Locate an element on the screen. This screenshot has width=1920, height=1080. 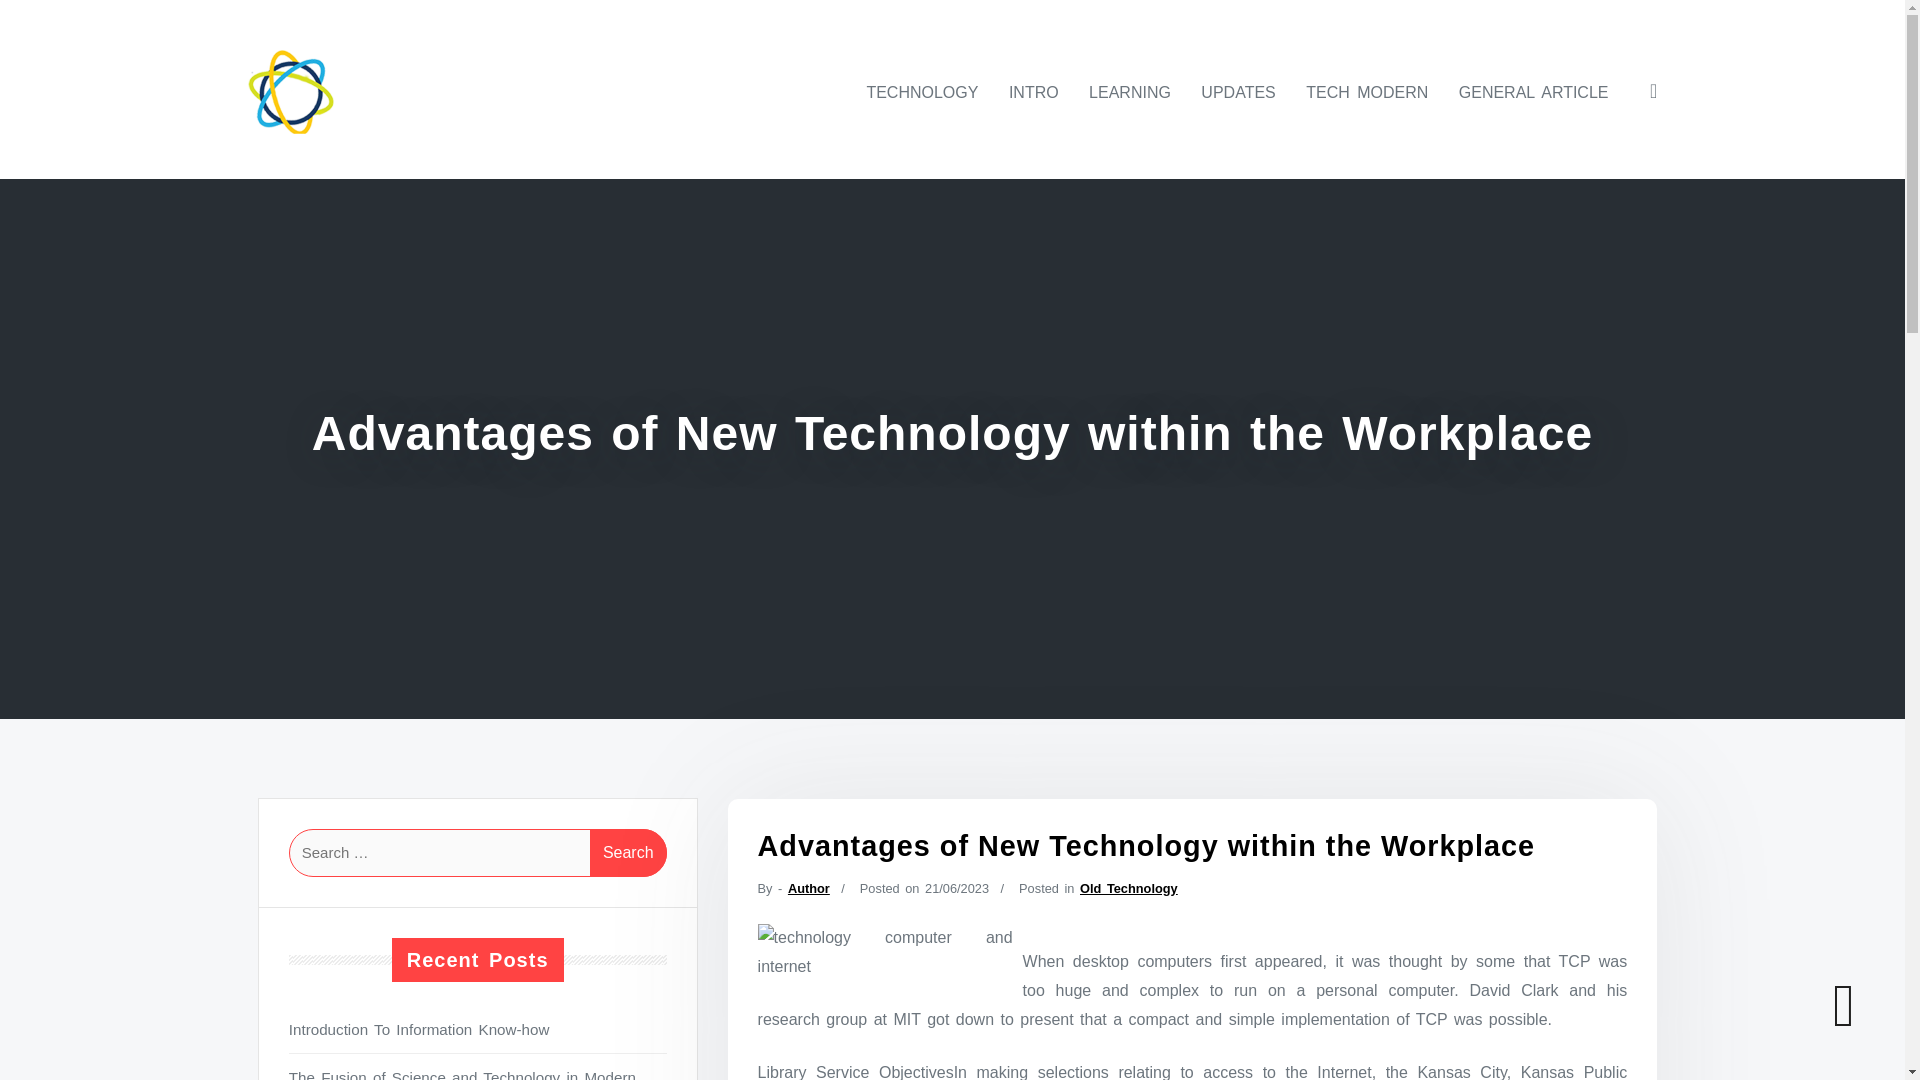
GENERAL ARTICLE is located at coordinates (1534, 92).